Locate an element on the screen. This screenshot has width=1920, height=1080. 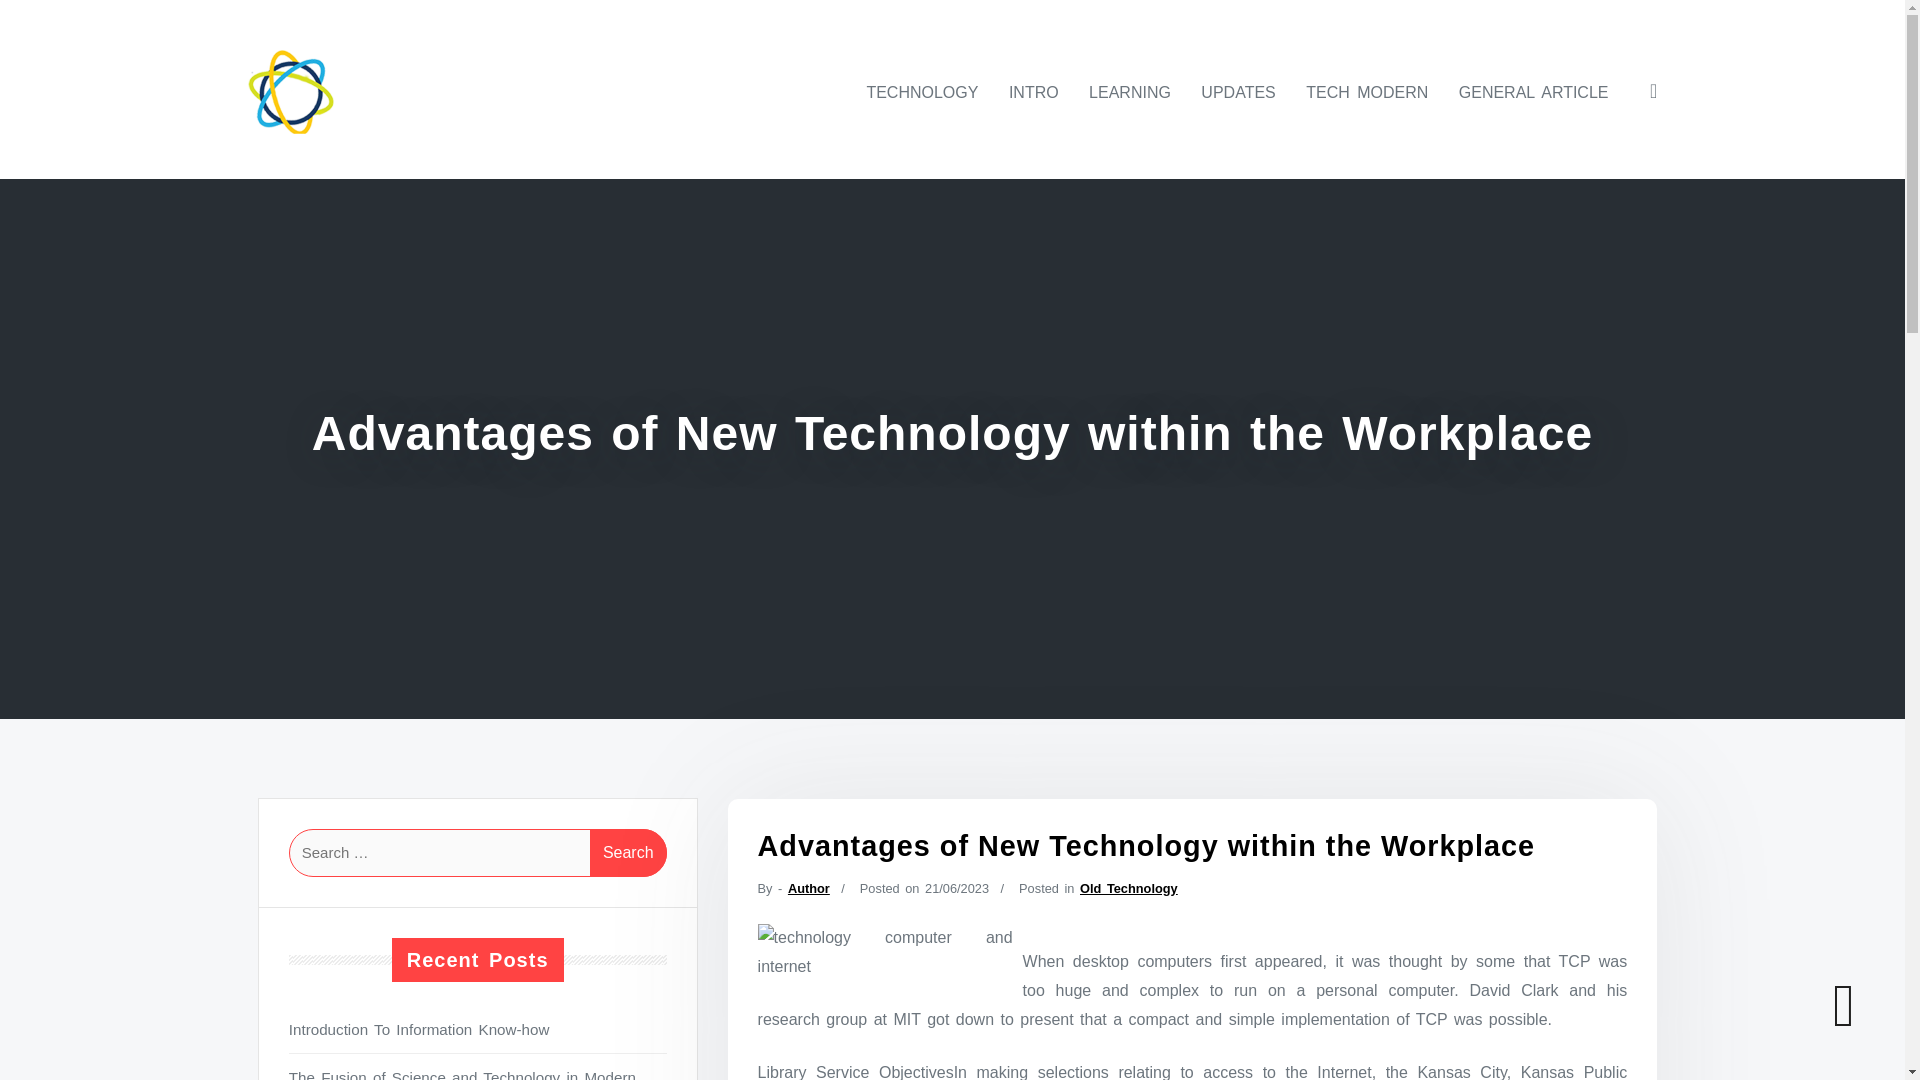
GENERAL ARTICLE is located at coordinates (1534, 92).